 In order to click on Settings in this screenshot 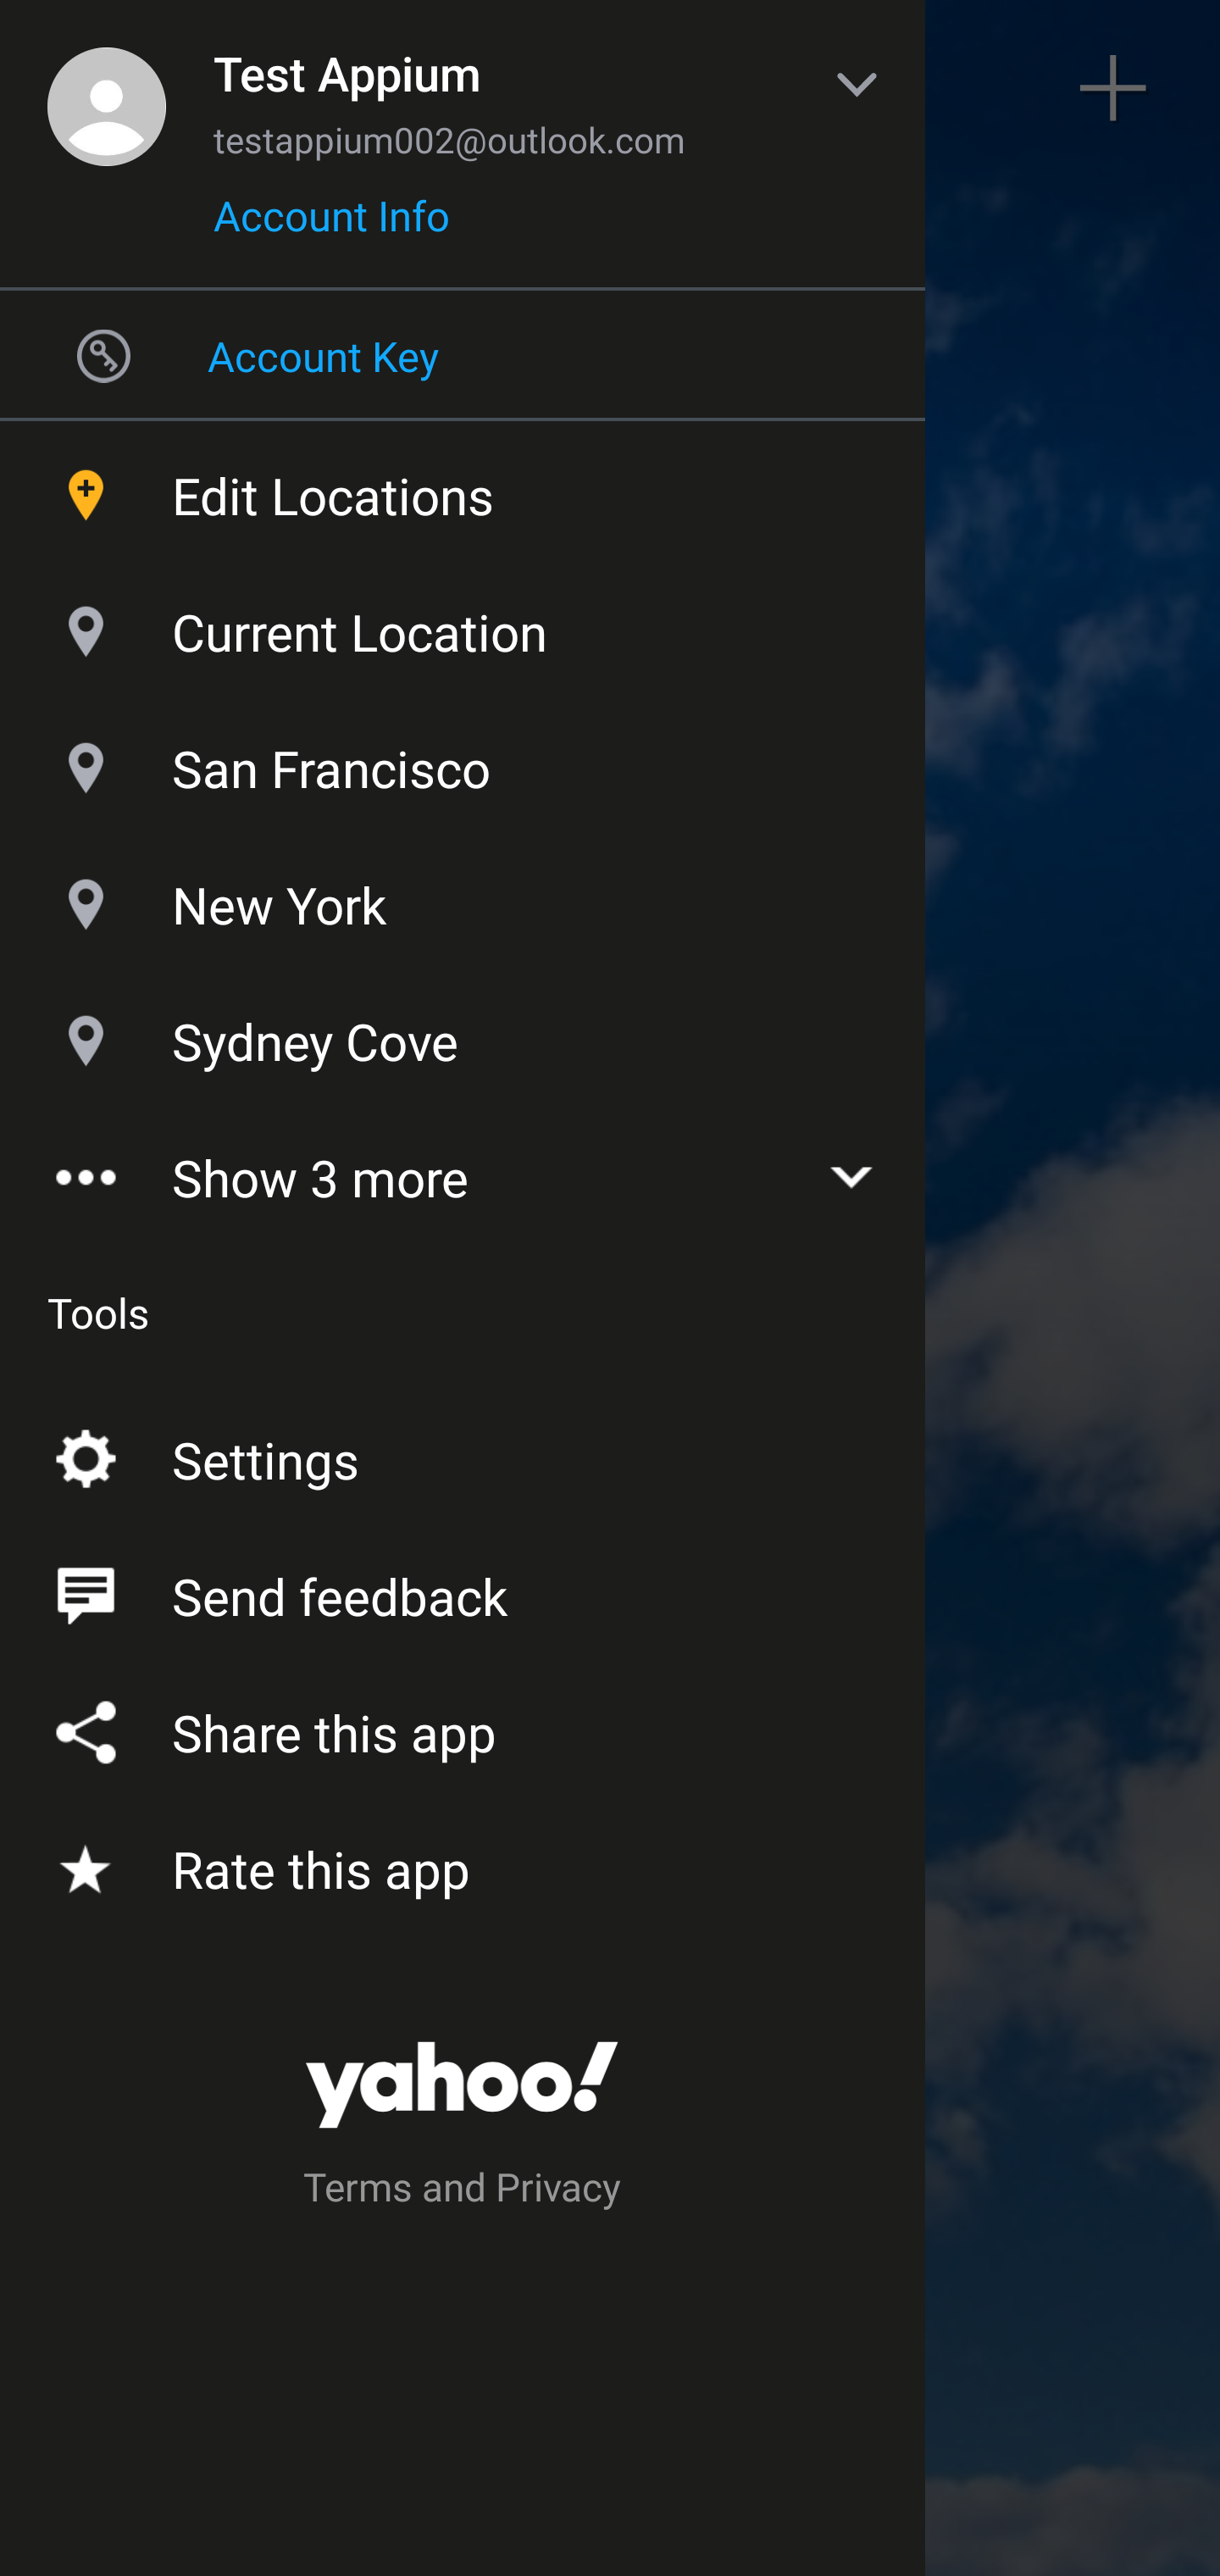, I will do `click(463, 1454)`.